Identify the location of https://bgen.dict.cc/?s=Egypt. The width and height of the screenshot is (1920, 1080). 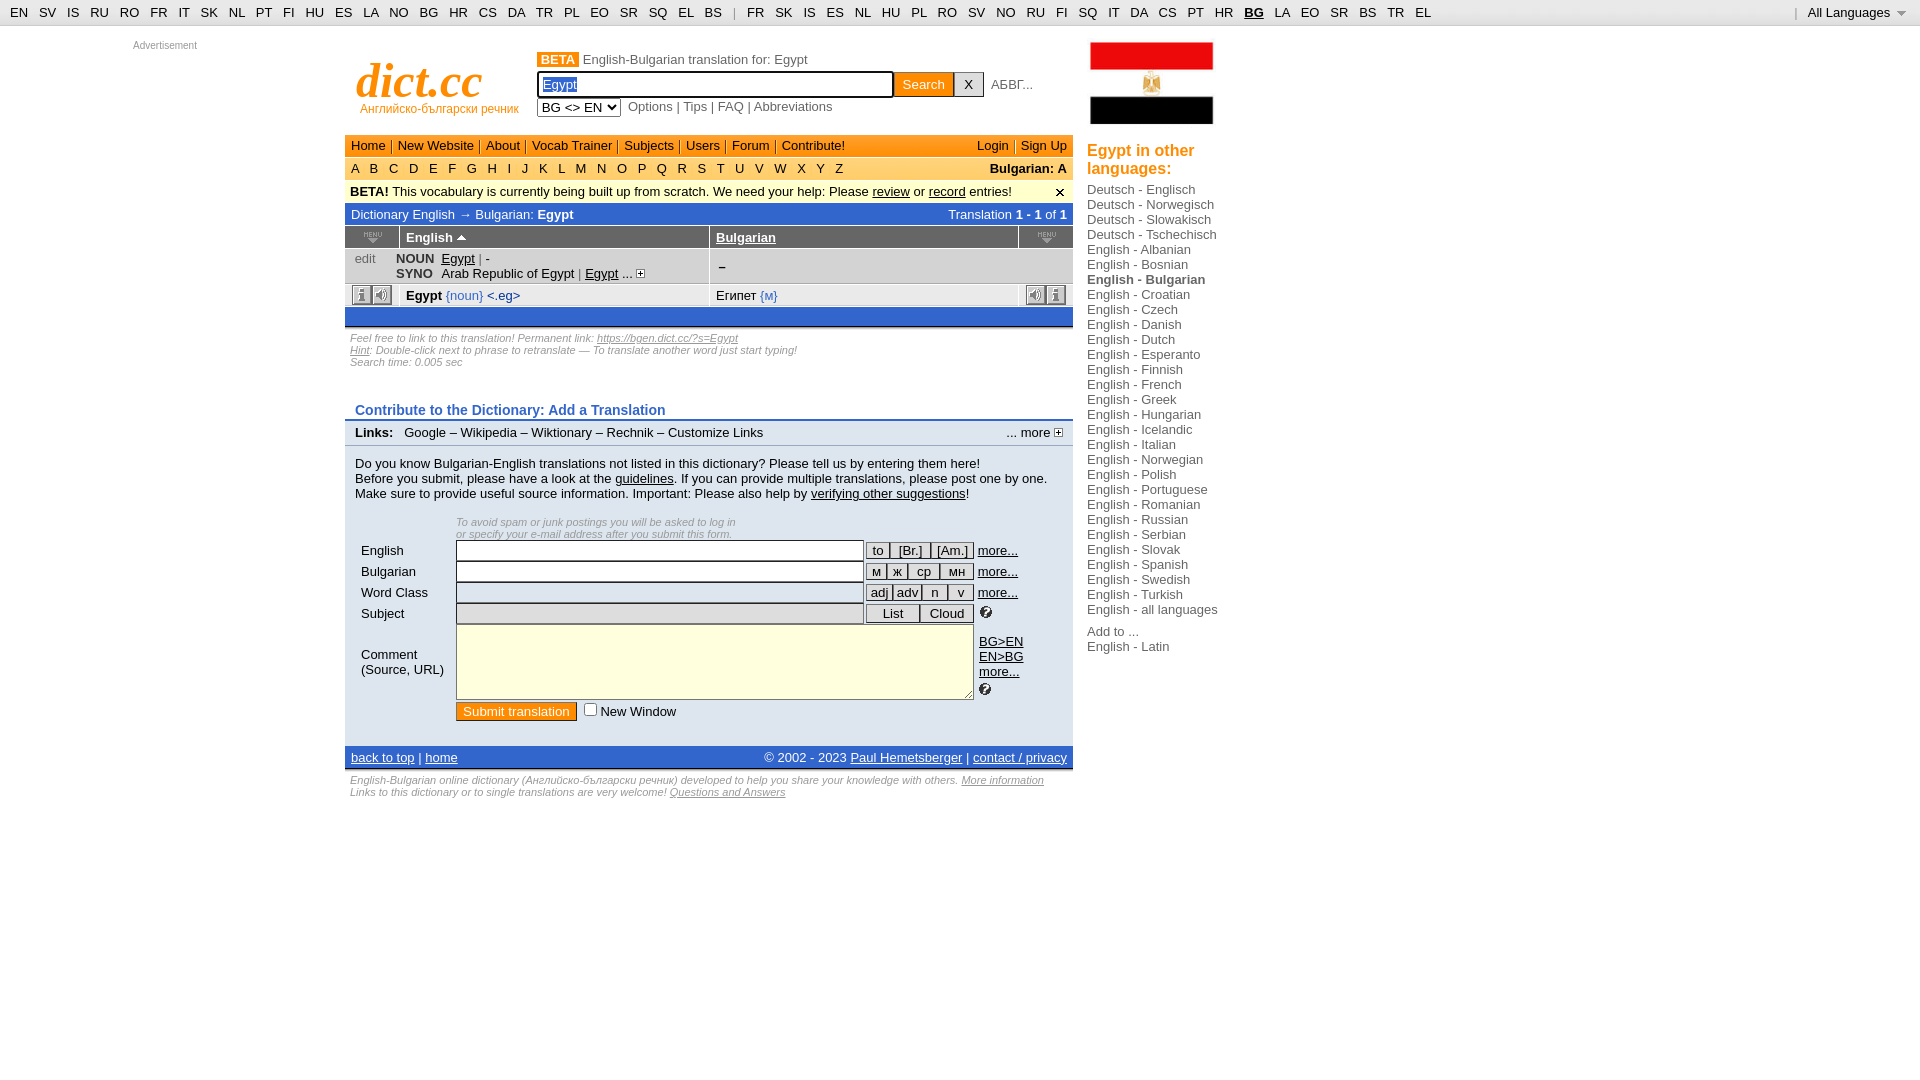
(668, 338).